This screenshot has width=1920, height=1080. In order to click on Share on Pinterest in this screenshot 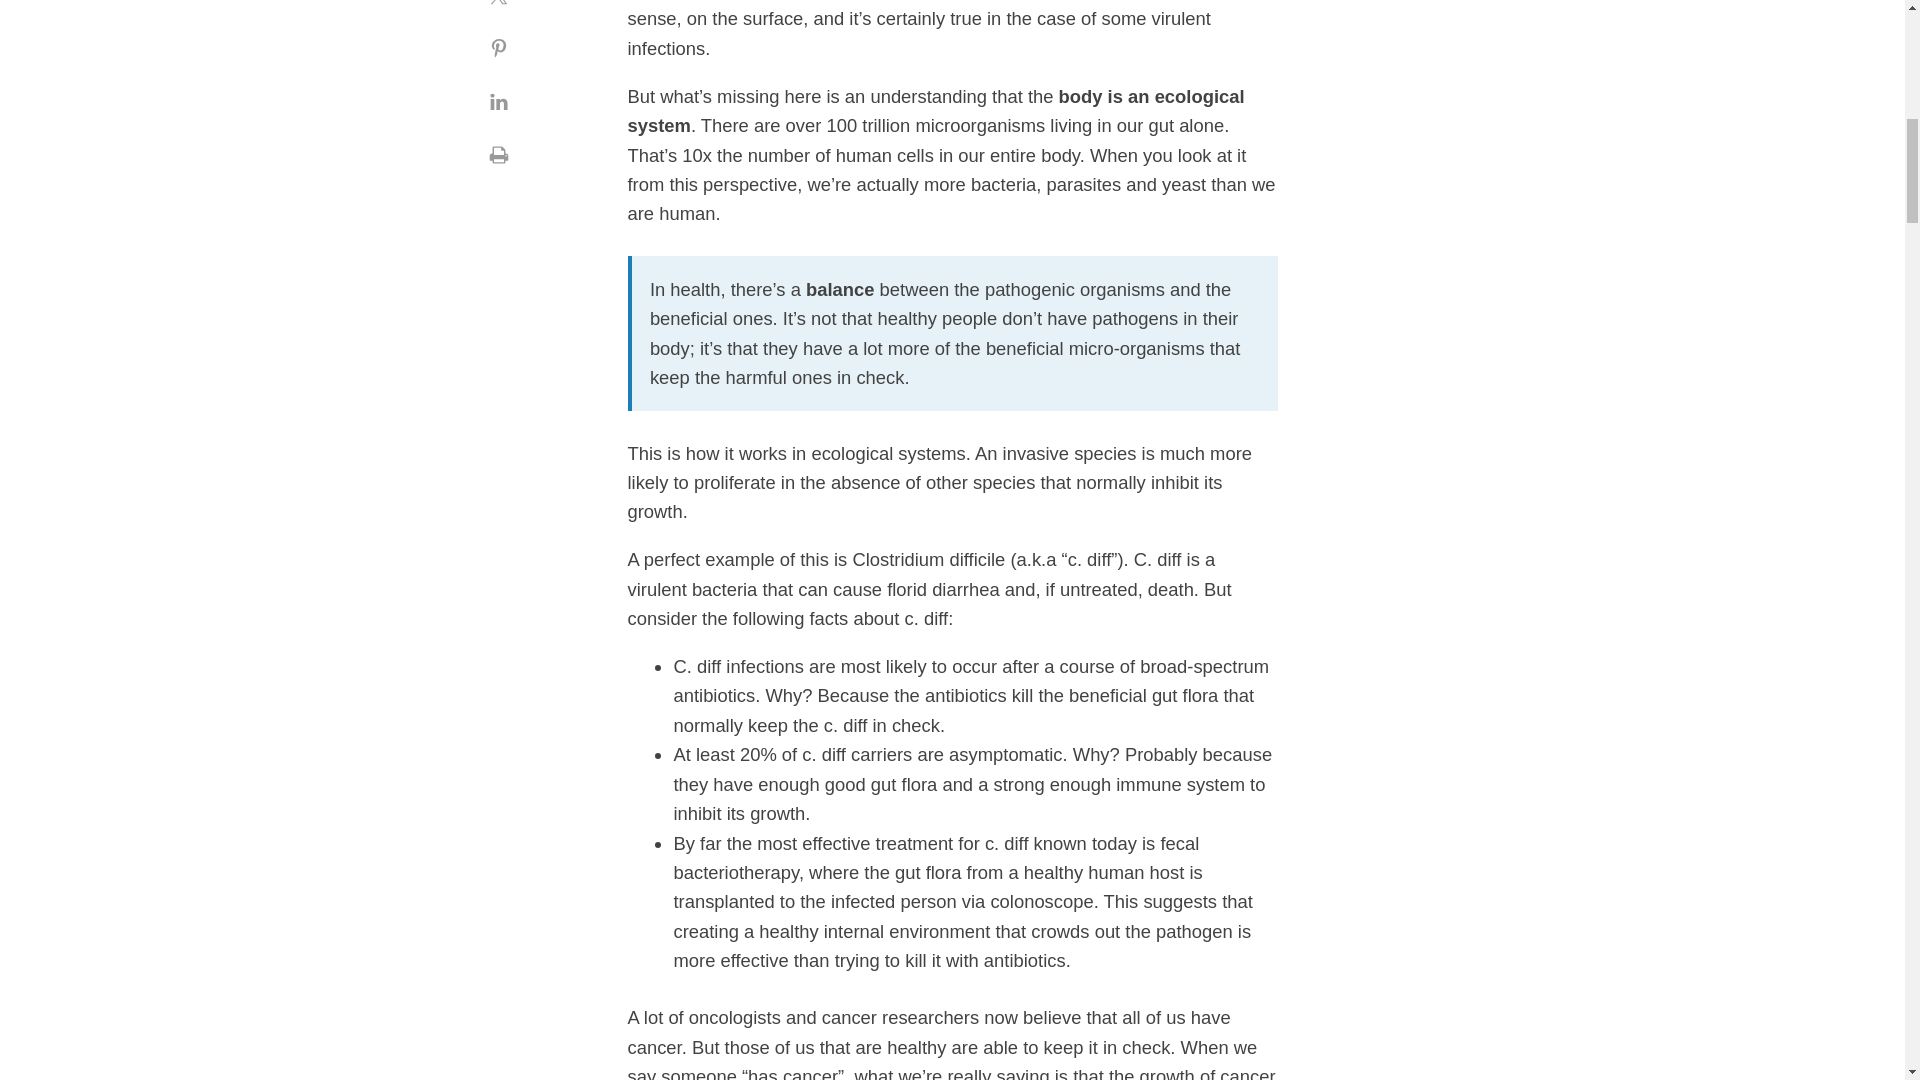, I will do `click(498, 48)`.